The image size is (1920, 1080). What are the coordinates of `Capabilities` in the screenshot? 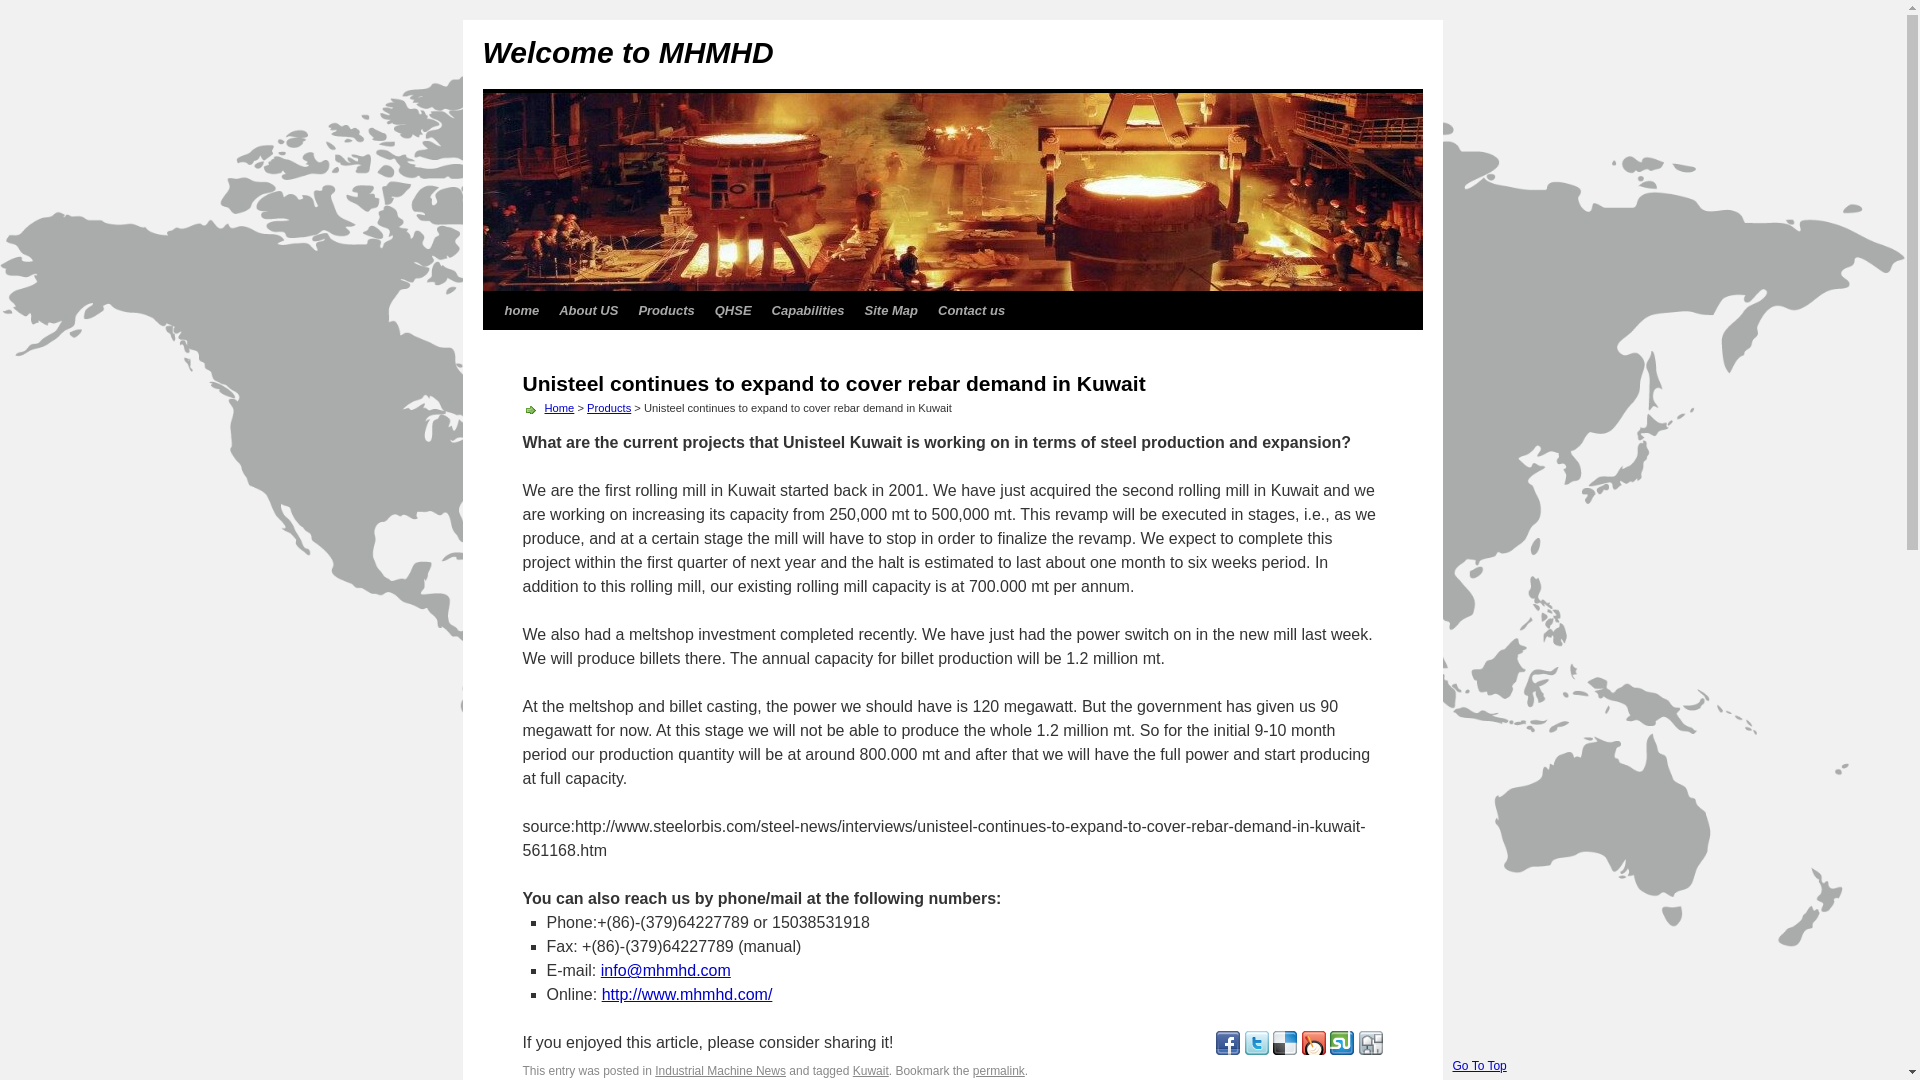 It's located at (808, 310).